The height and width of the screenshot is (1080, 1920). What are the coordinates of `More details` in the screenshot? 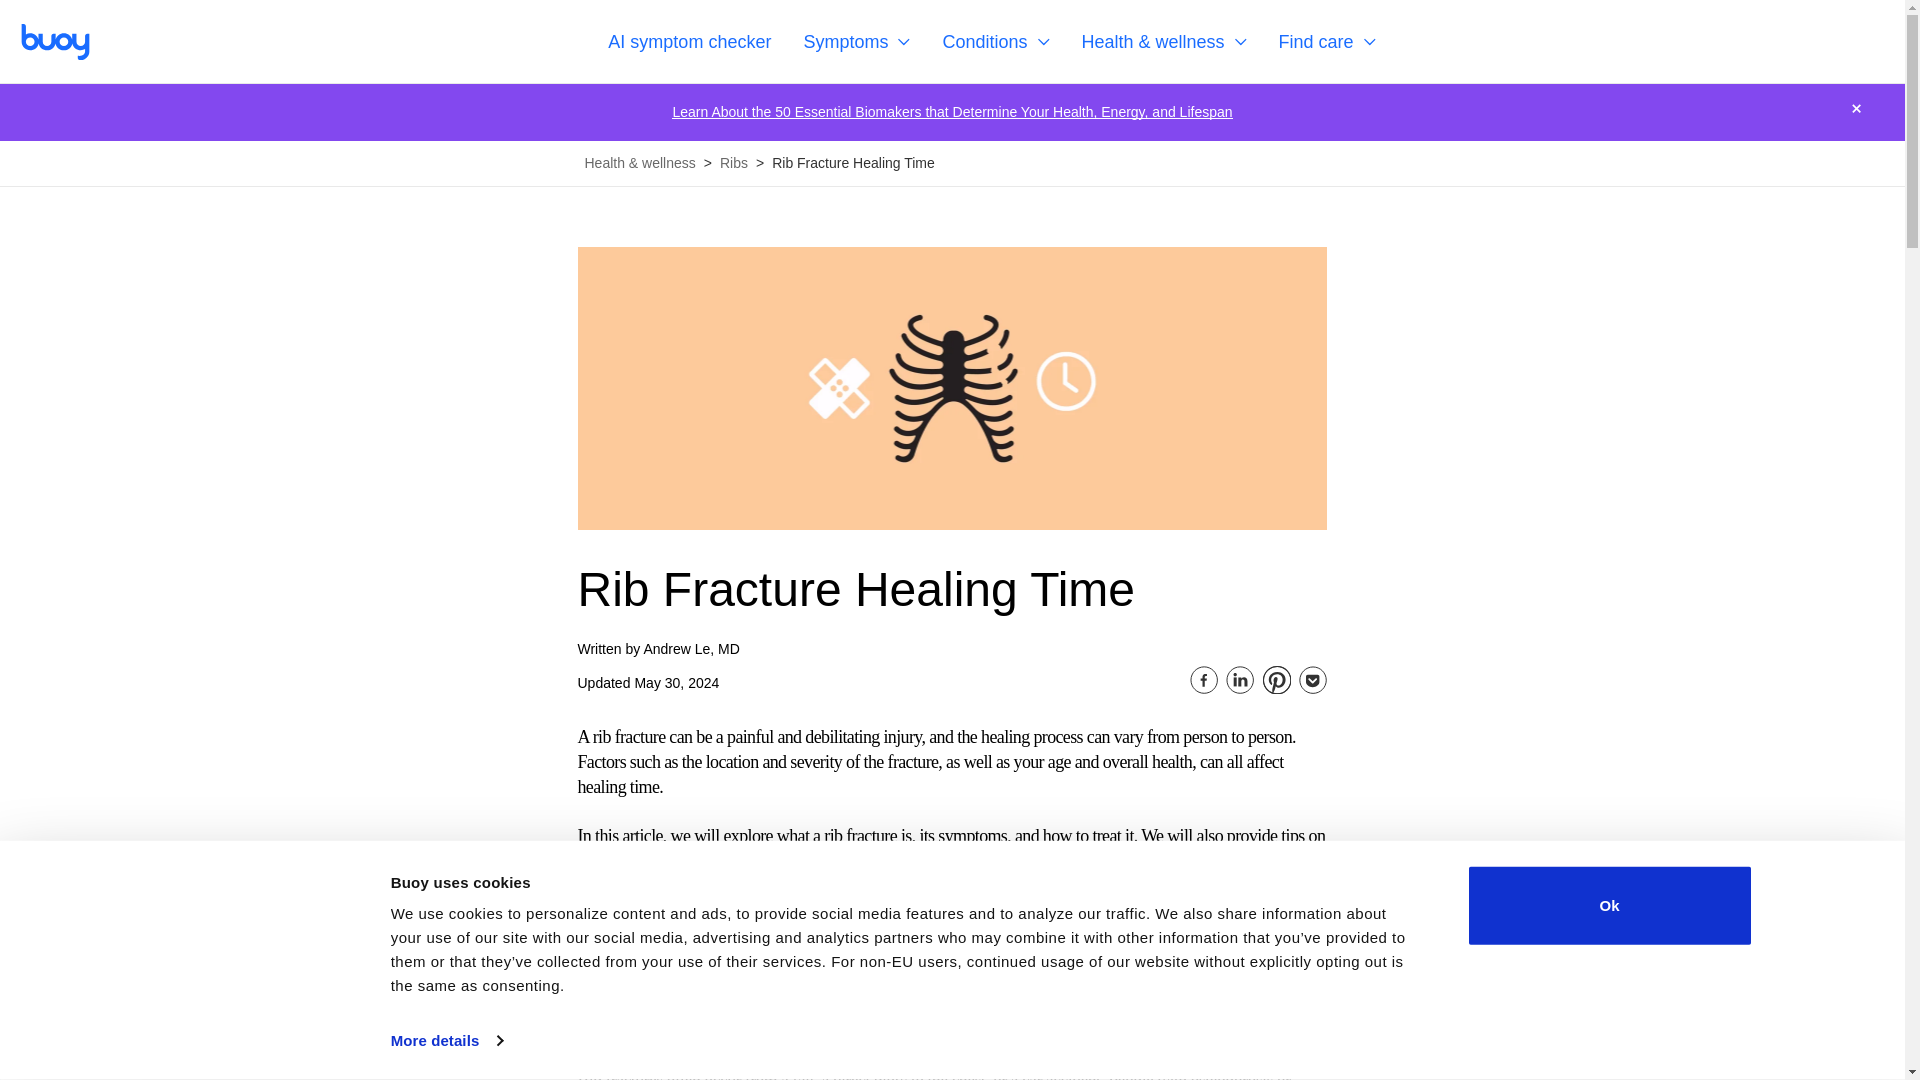 It's located at (447, 1041).